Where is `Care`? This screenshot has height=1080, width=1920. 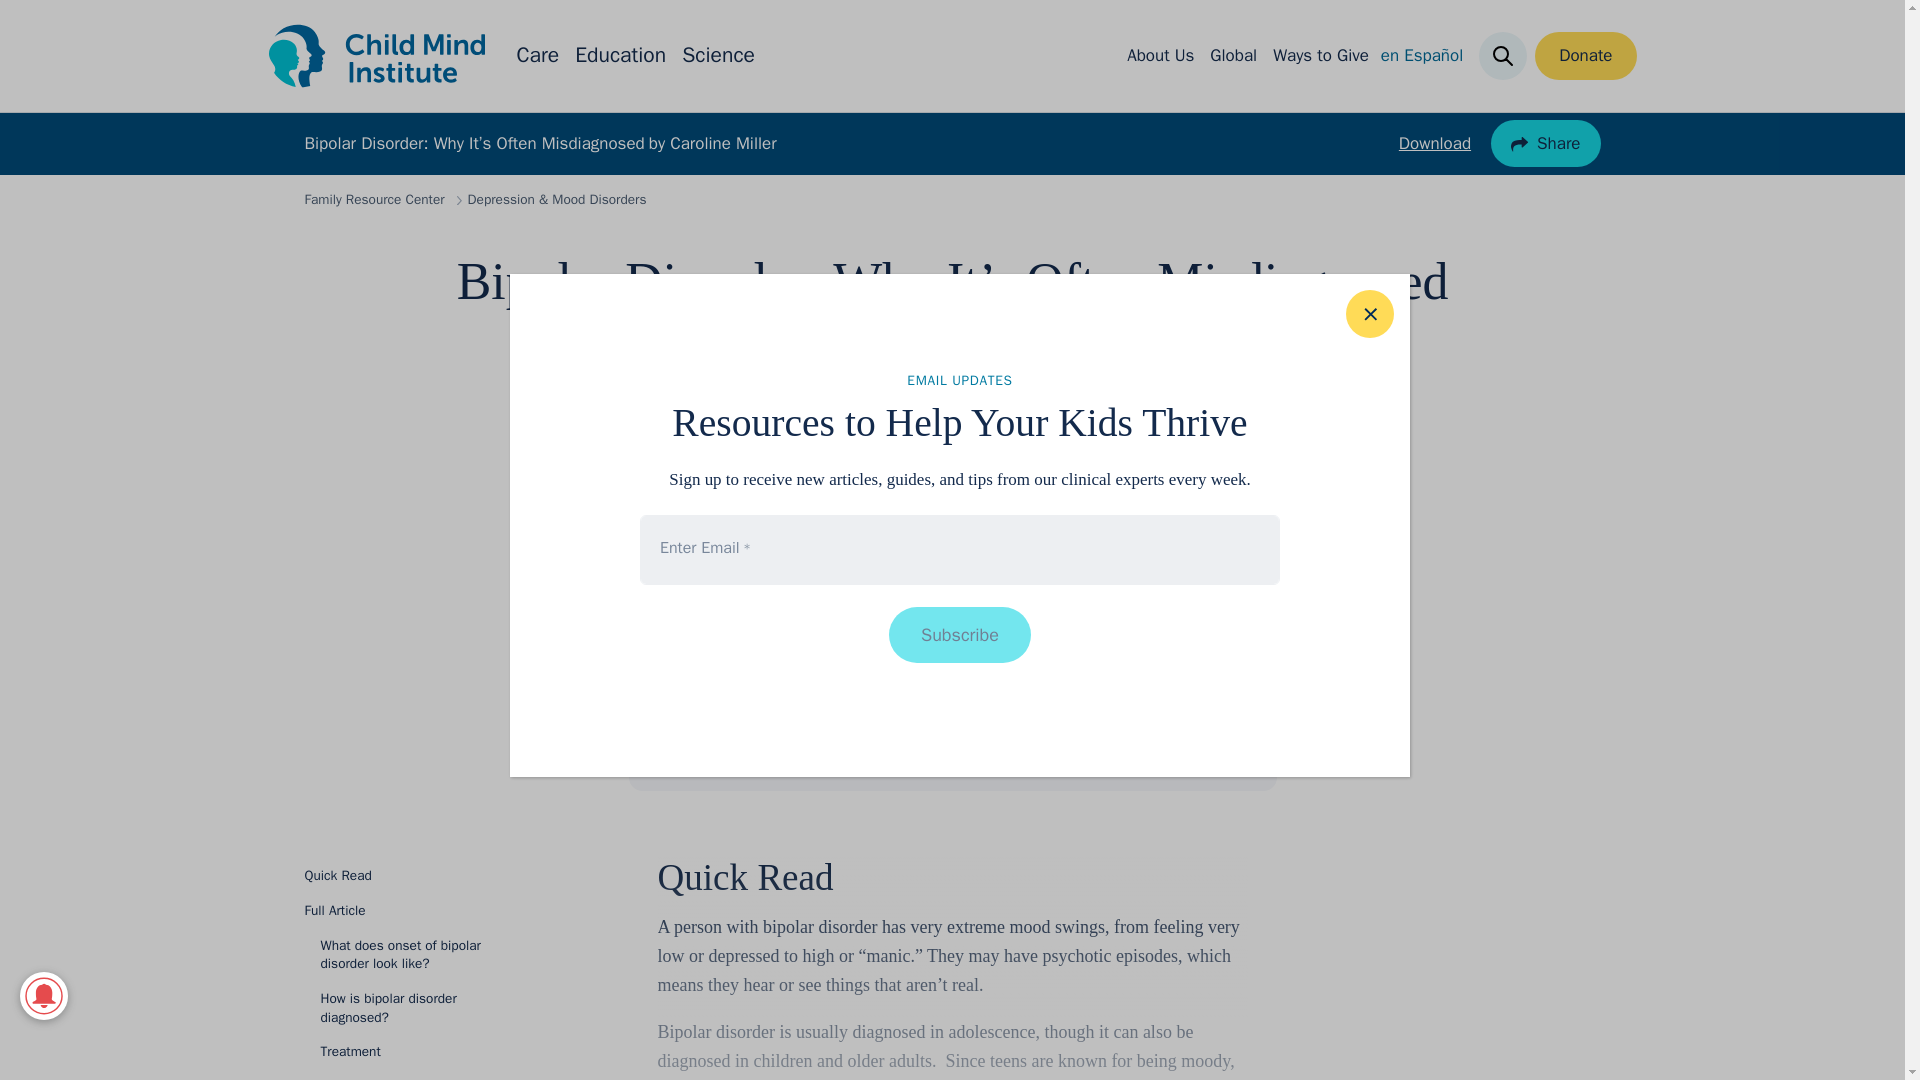
Care is located at coordinates (537, 56).